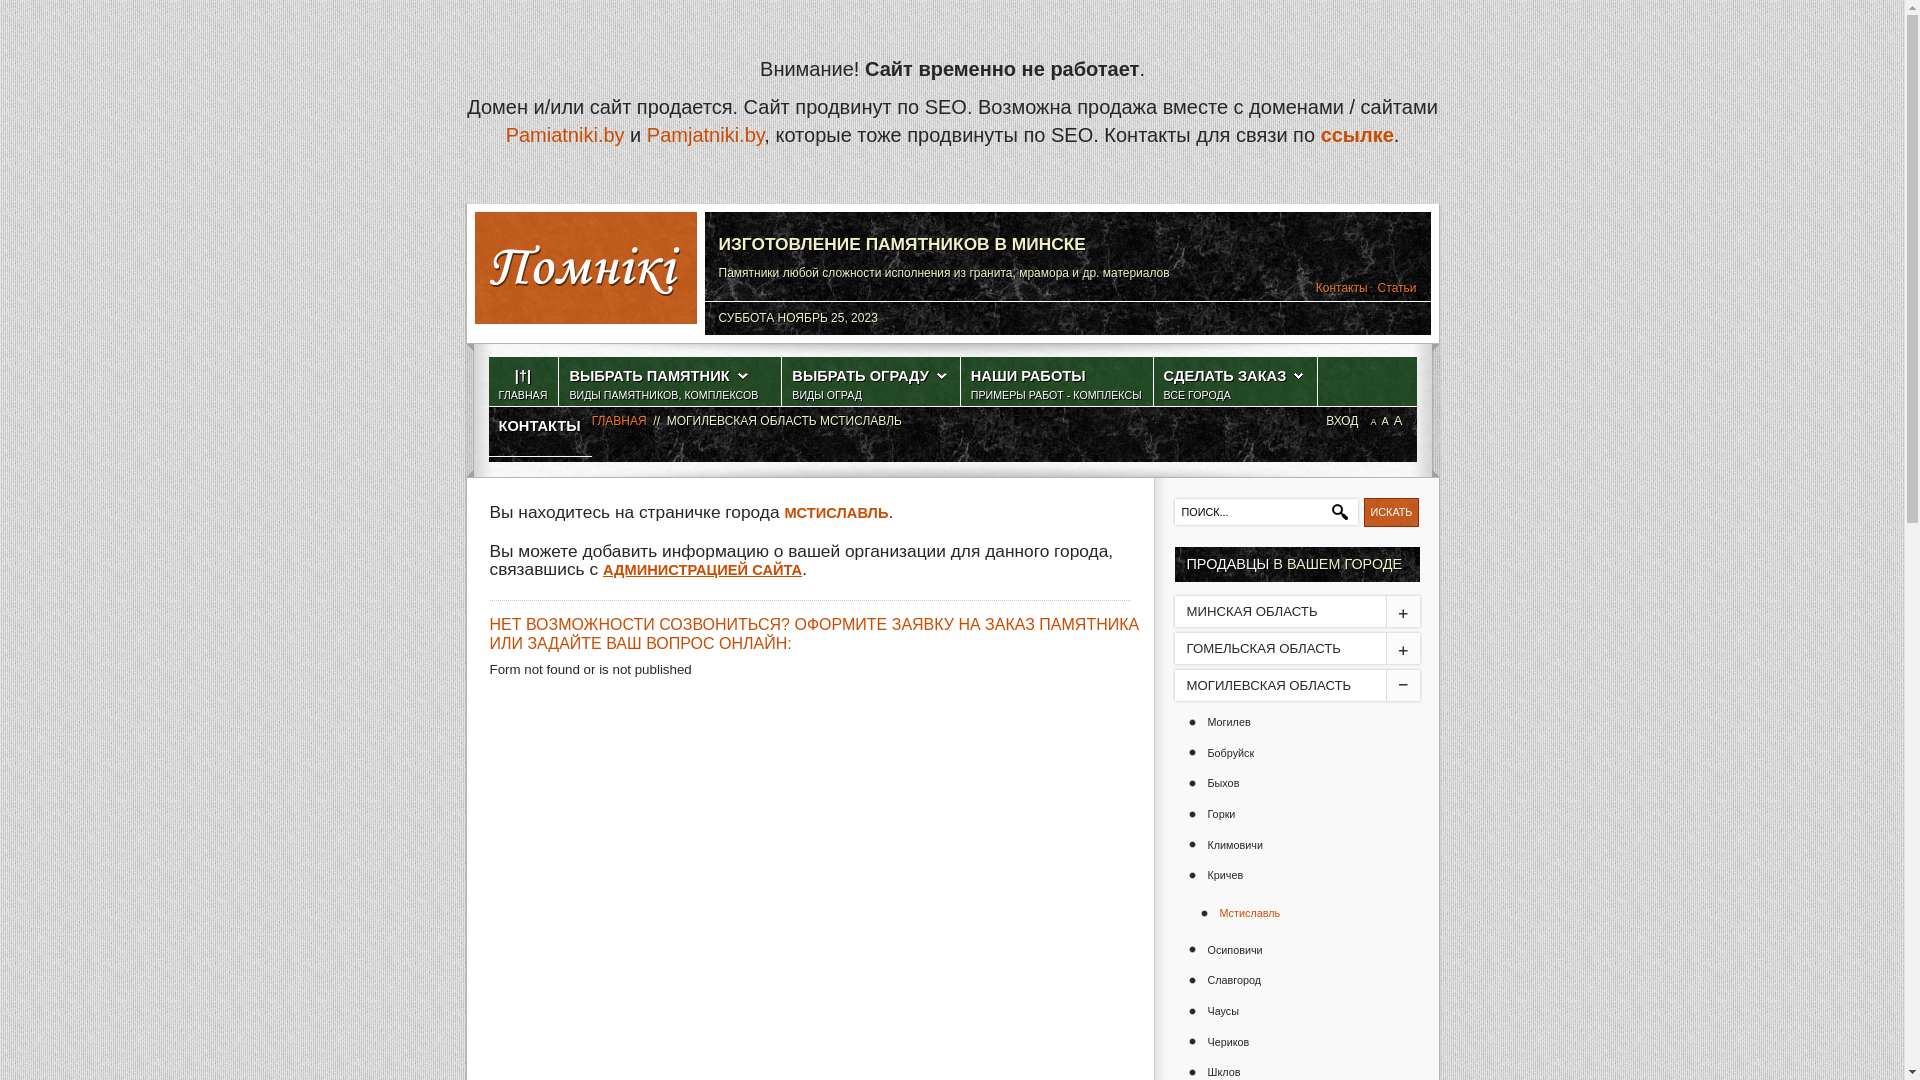 The image size is (1920, 1080). I want to click on A, so click(1373, 422).